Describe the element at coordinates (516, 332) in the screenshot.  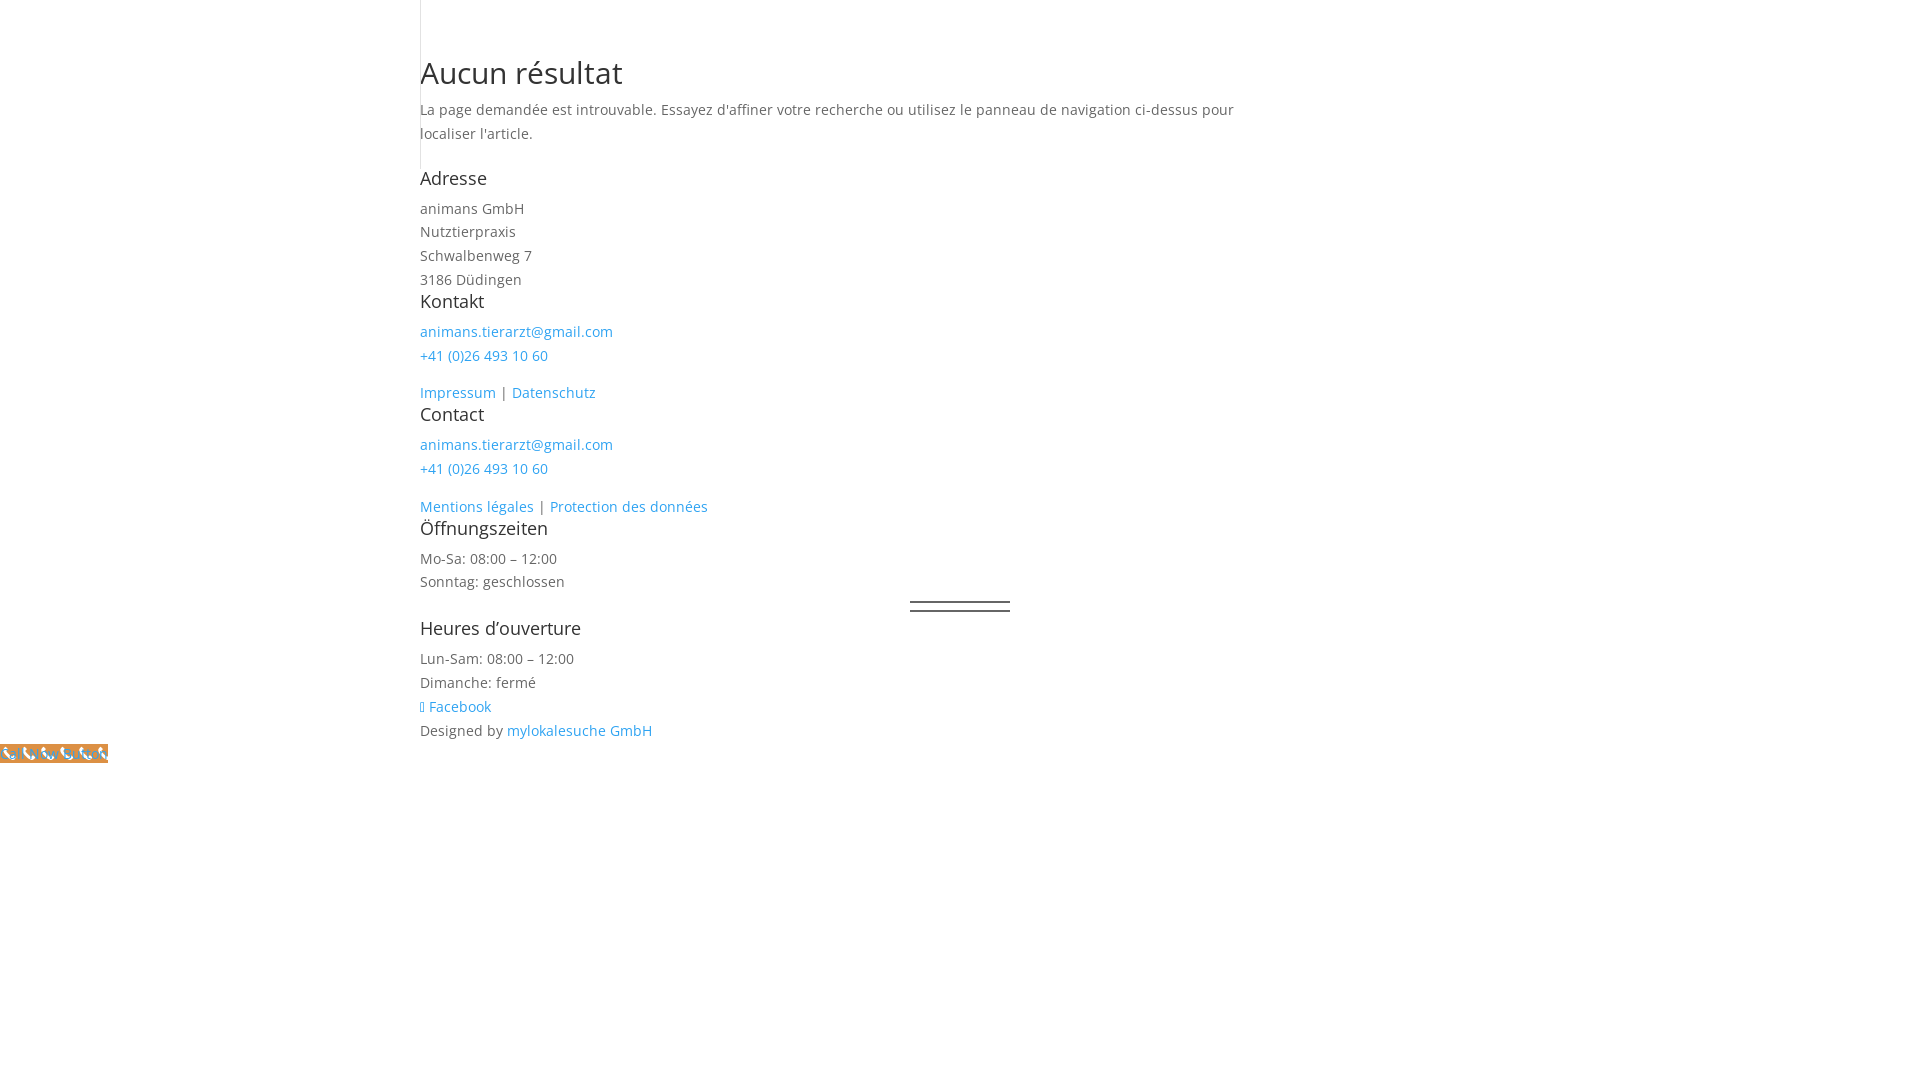
I see `animans.tierarzt@gmail.com` at that location.